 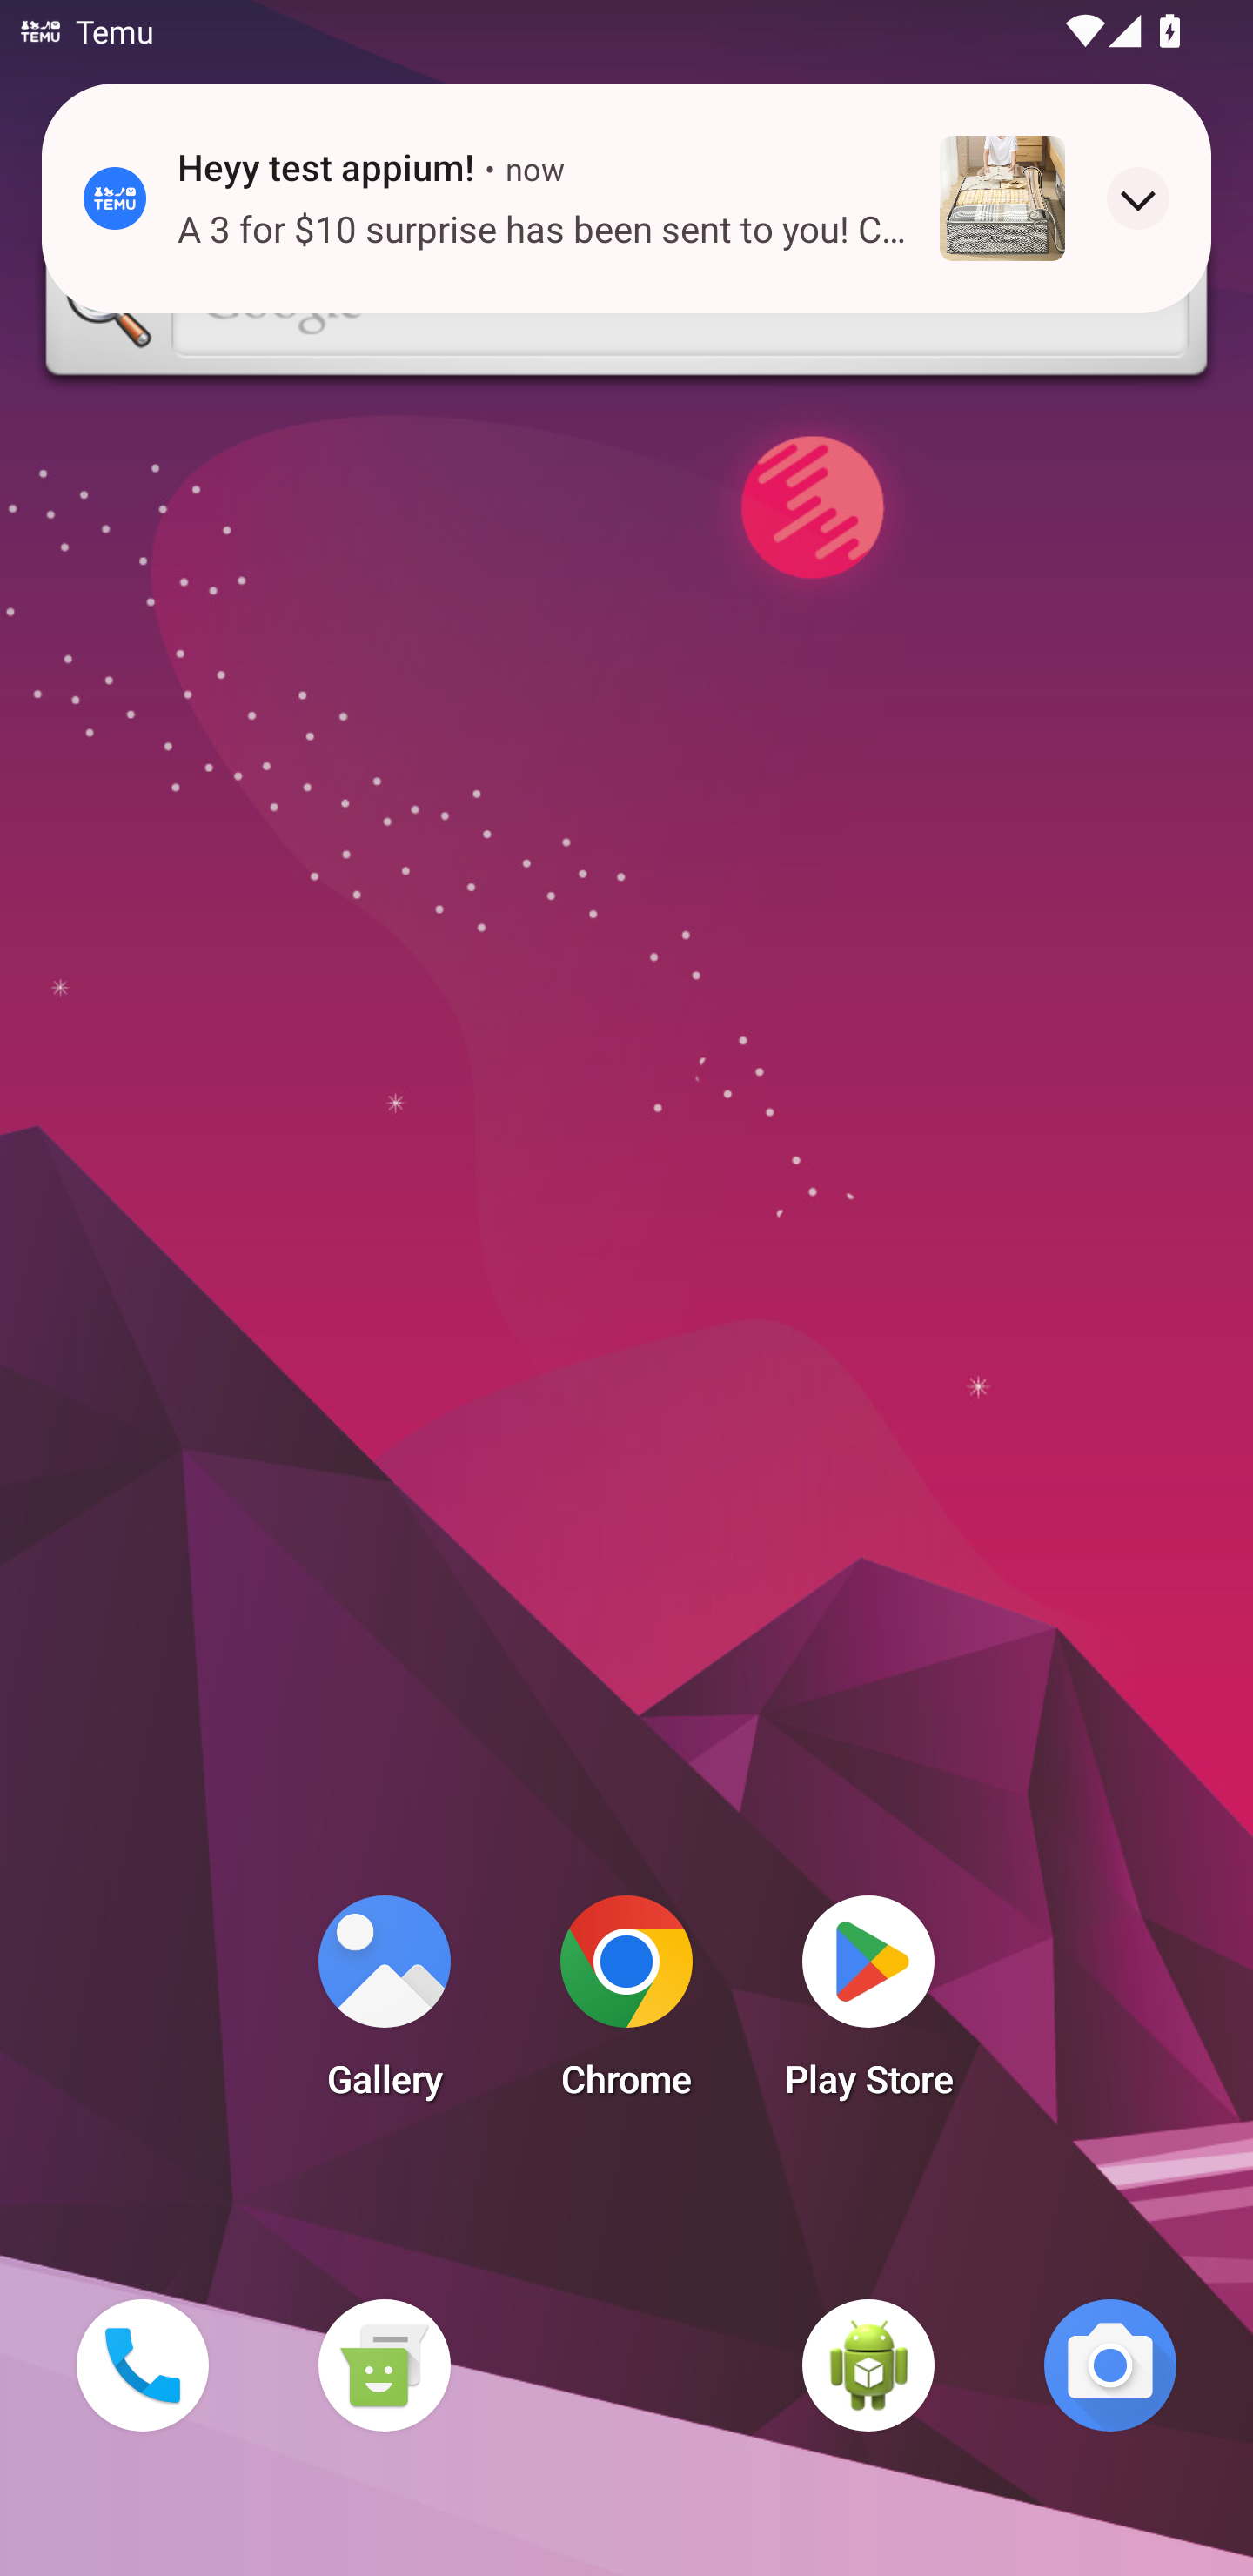 I want to click on Camera, so click(x=1110, y=2365).